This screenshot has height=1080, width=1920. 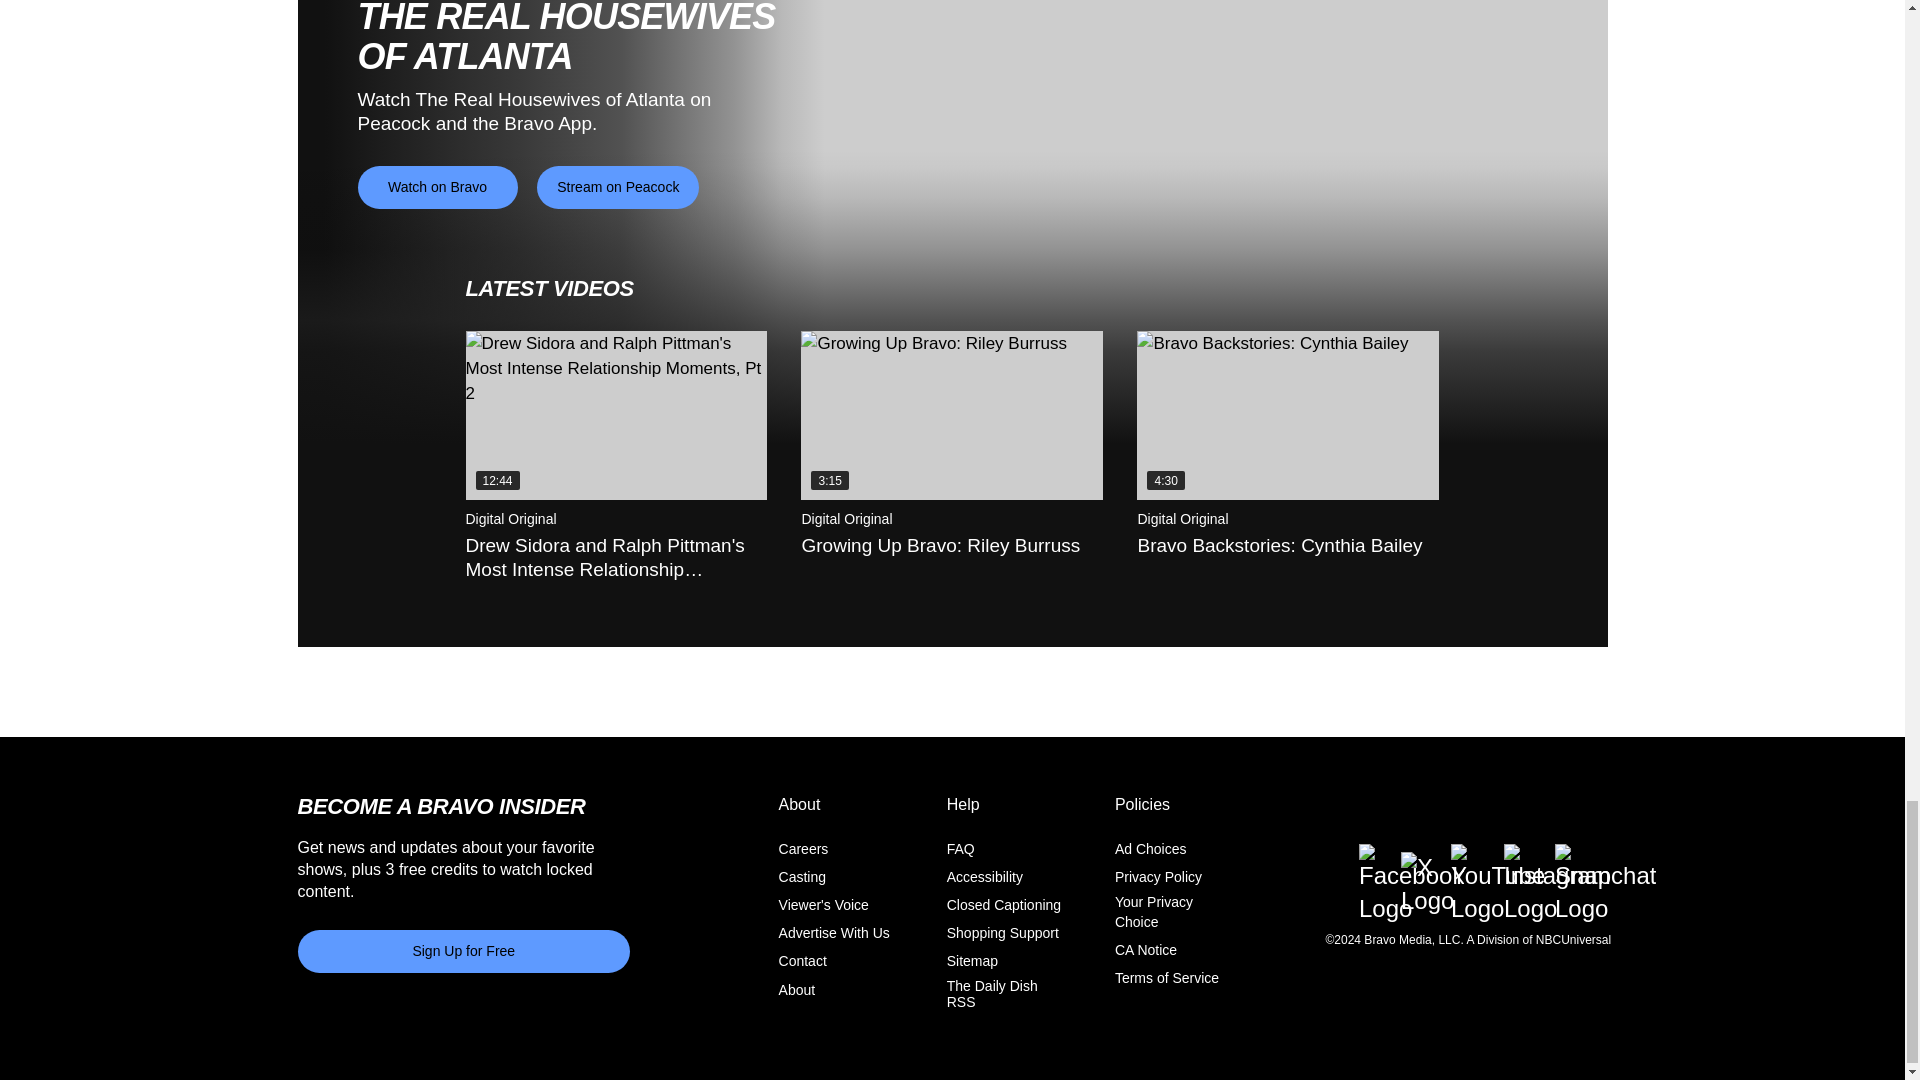 I want to click on Bravo Backstories: Cynthia Bailey, so click(x=1287, y=416).